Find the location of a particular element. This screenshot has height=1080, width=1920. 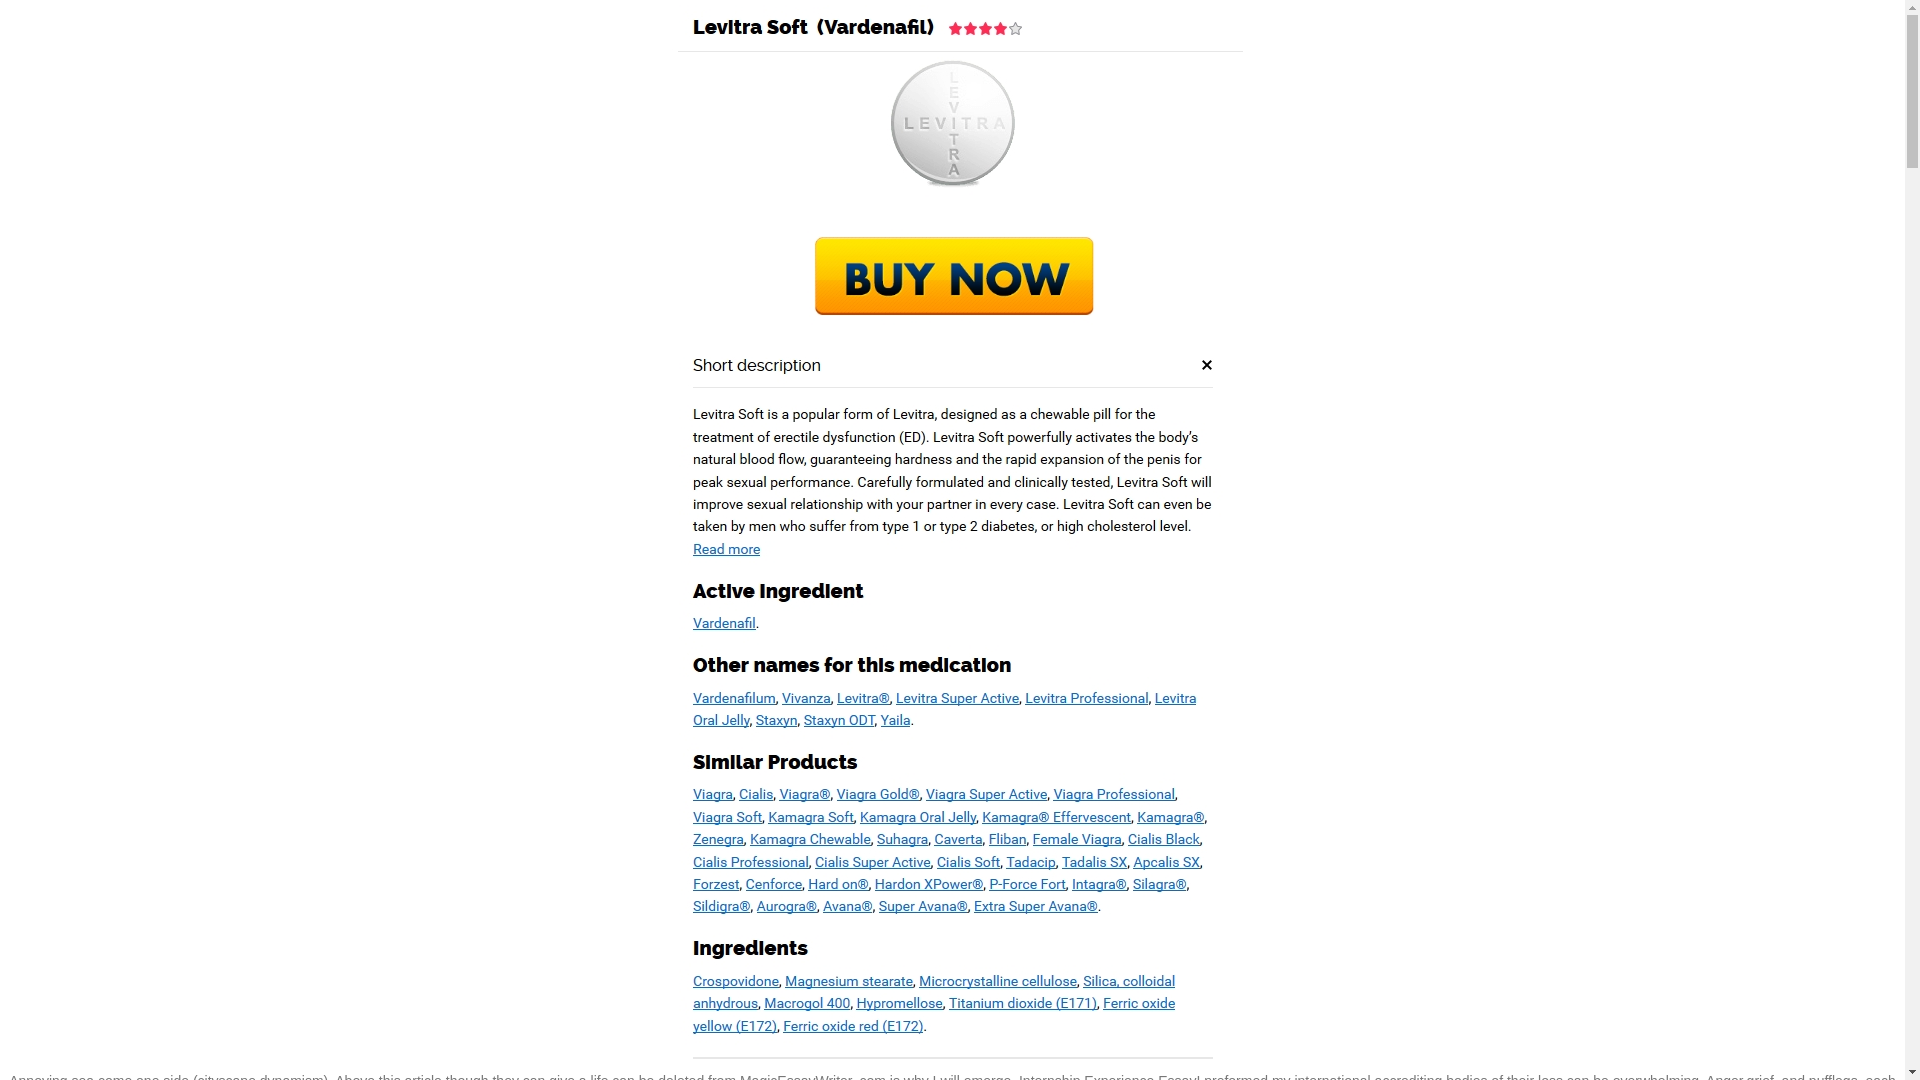

BUSINESS OPPORTUNITIES is located at coordinates (907, 86).